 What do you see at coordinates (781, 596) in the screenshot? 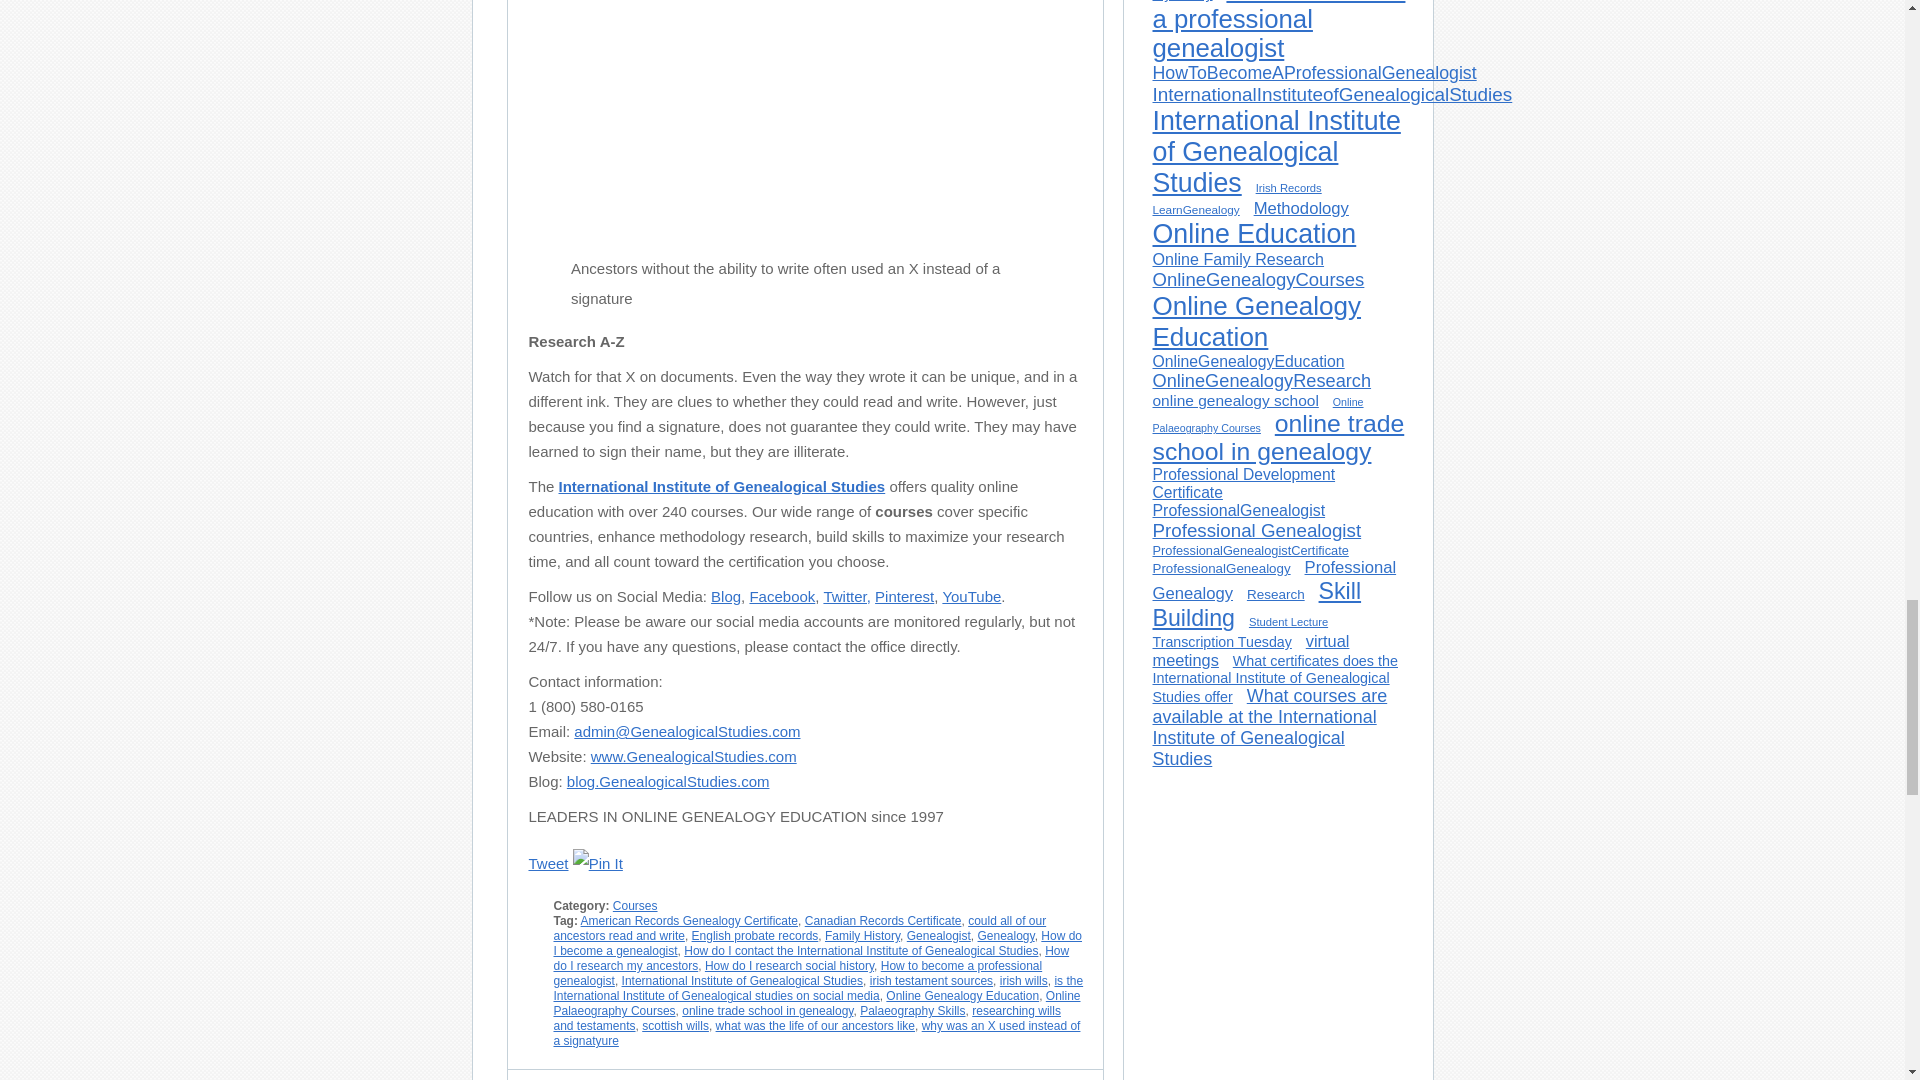
I see `Facebook` at bounding box center [781, 596].